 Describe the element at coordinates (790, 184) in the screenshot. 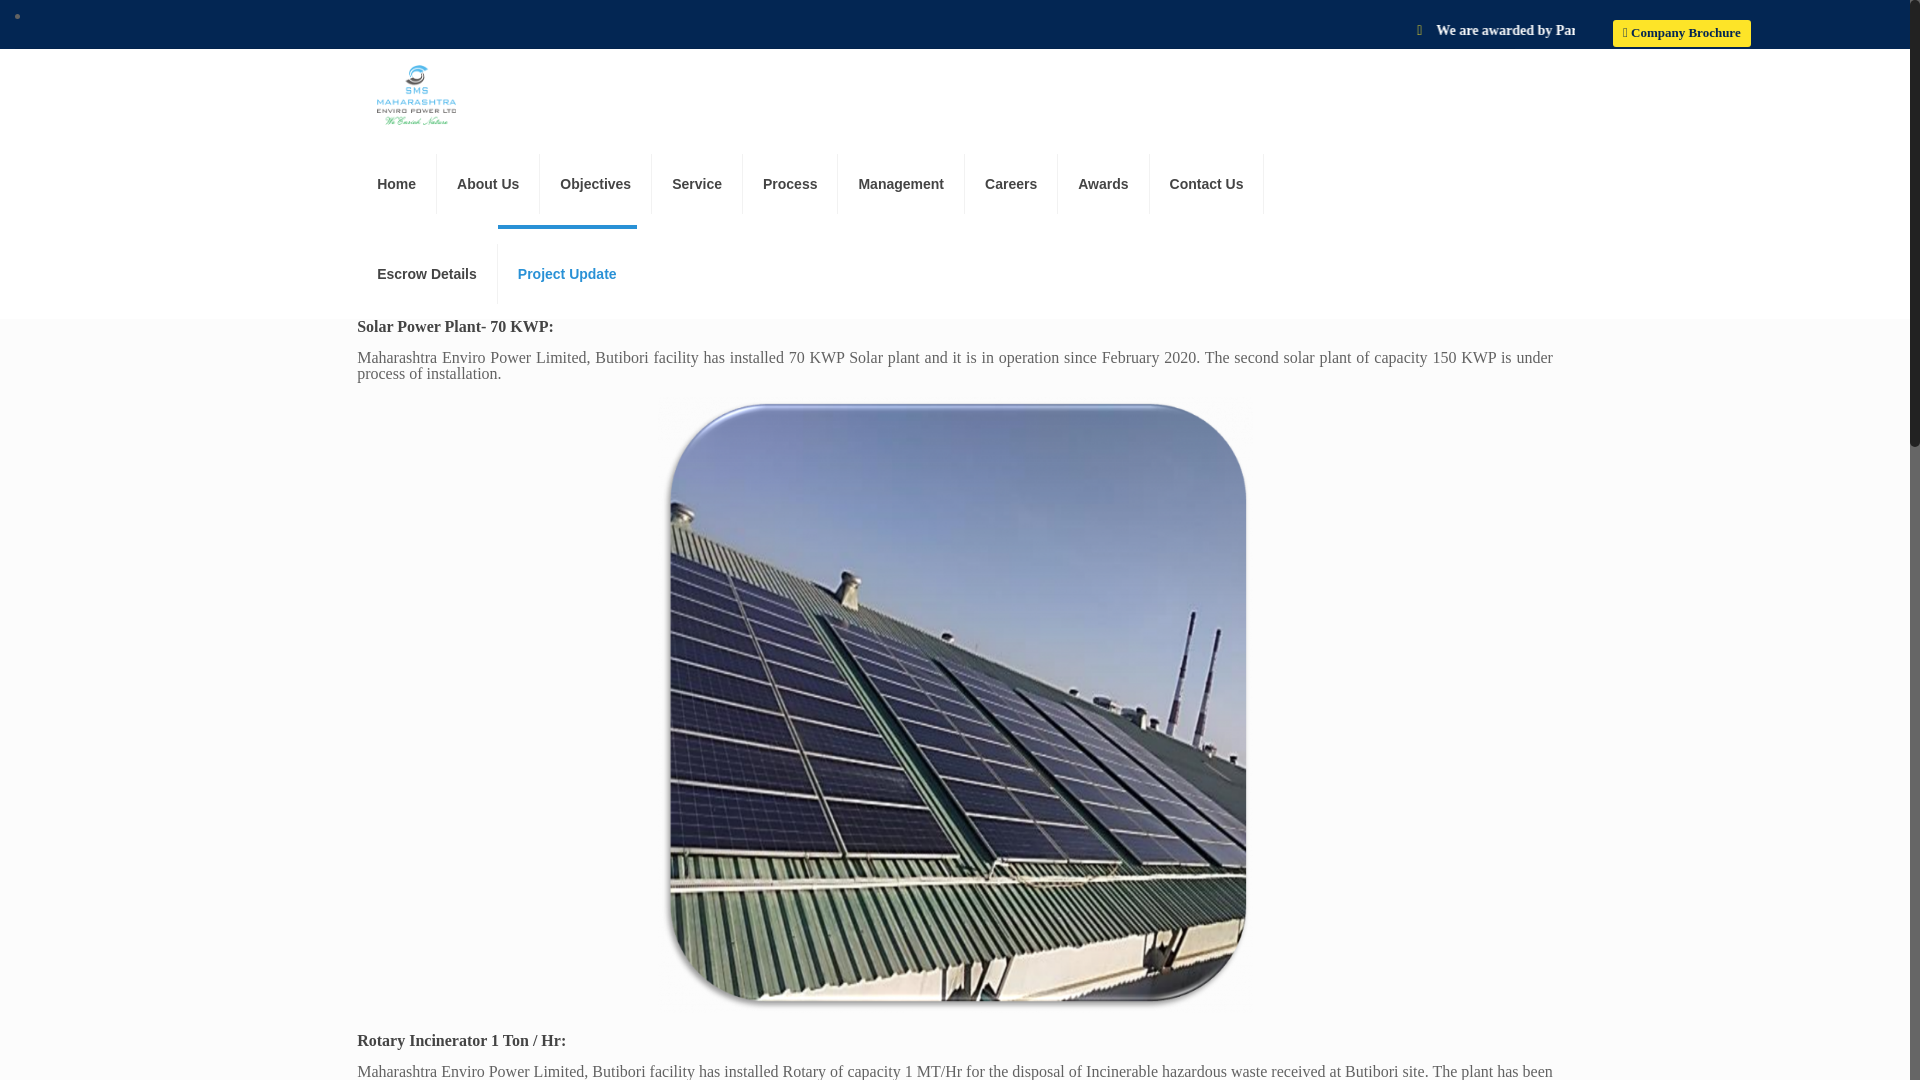

I see `Process` at that location.